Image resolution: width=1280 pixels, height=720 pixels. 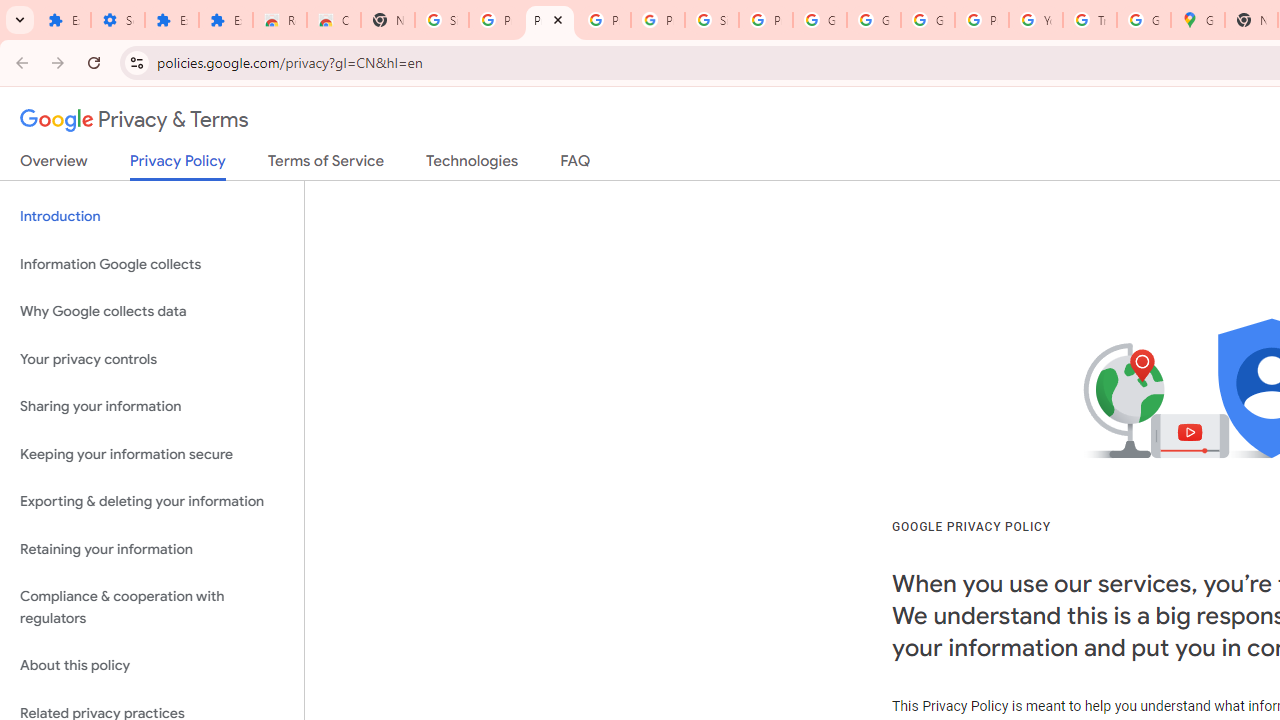 What do you see at coordinates (152, 312) in the screenshot?
I see `Why Google collects data` at bounding box center [152, 312].